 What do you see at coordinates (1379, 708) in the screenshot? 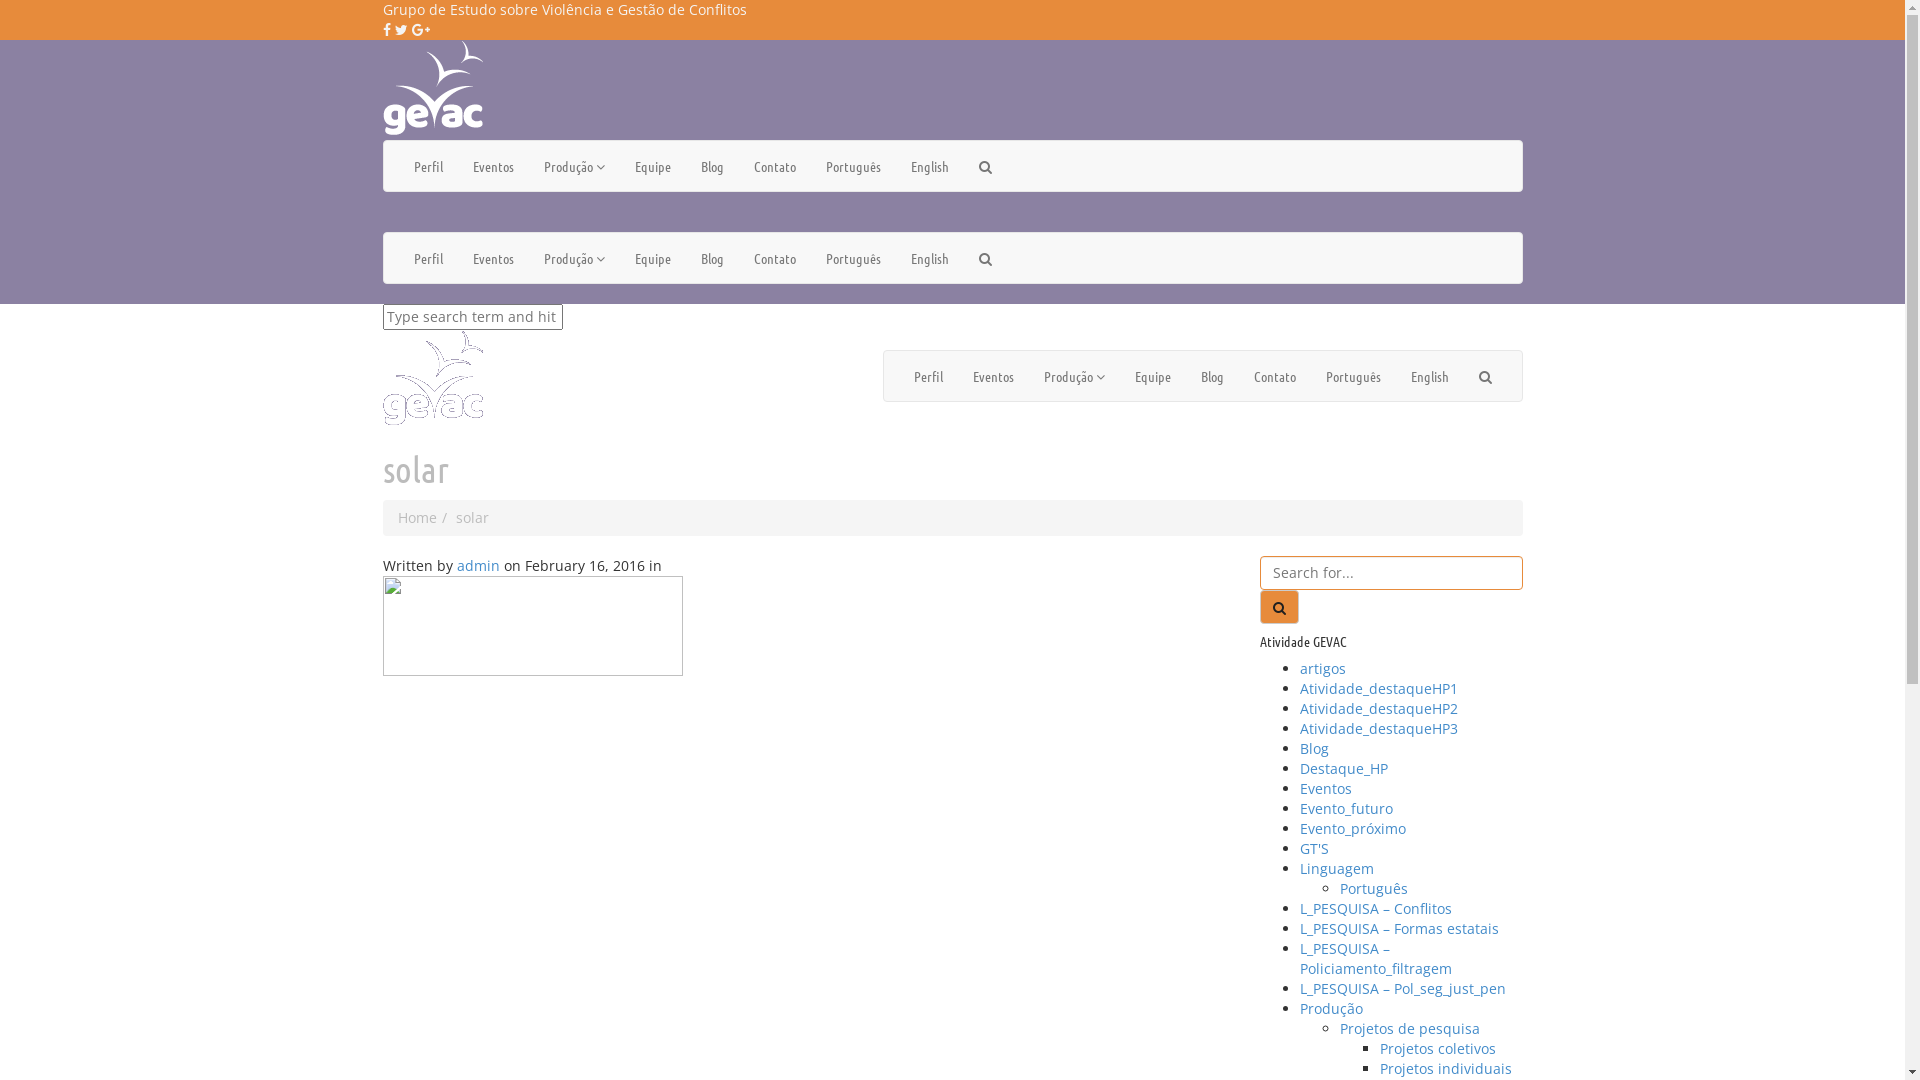
I see `Atividade_destaqueHP2` at bounding box center [1379, 708].